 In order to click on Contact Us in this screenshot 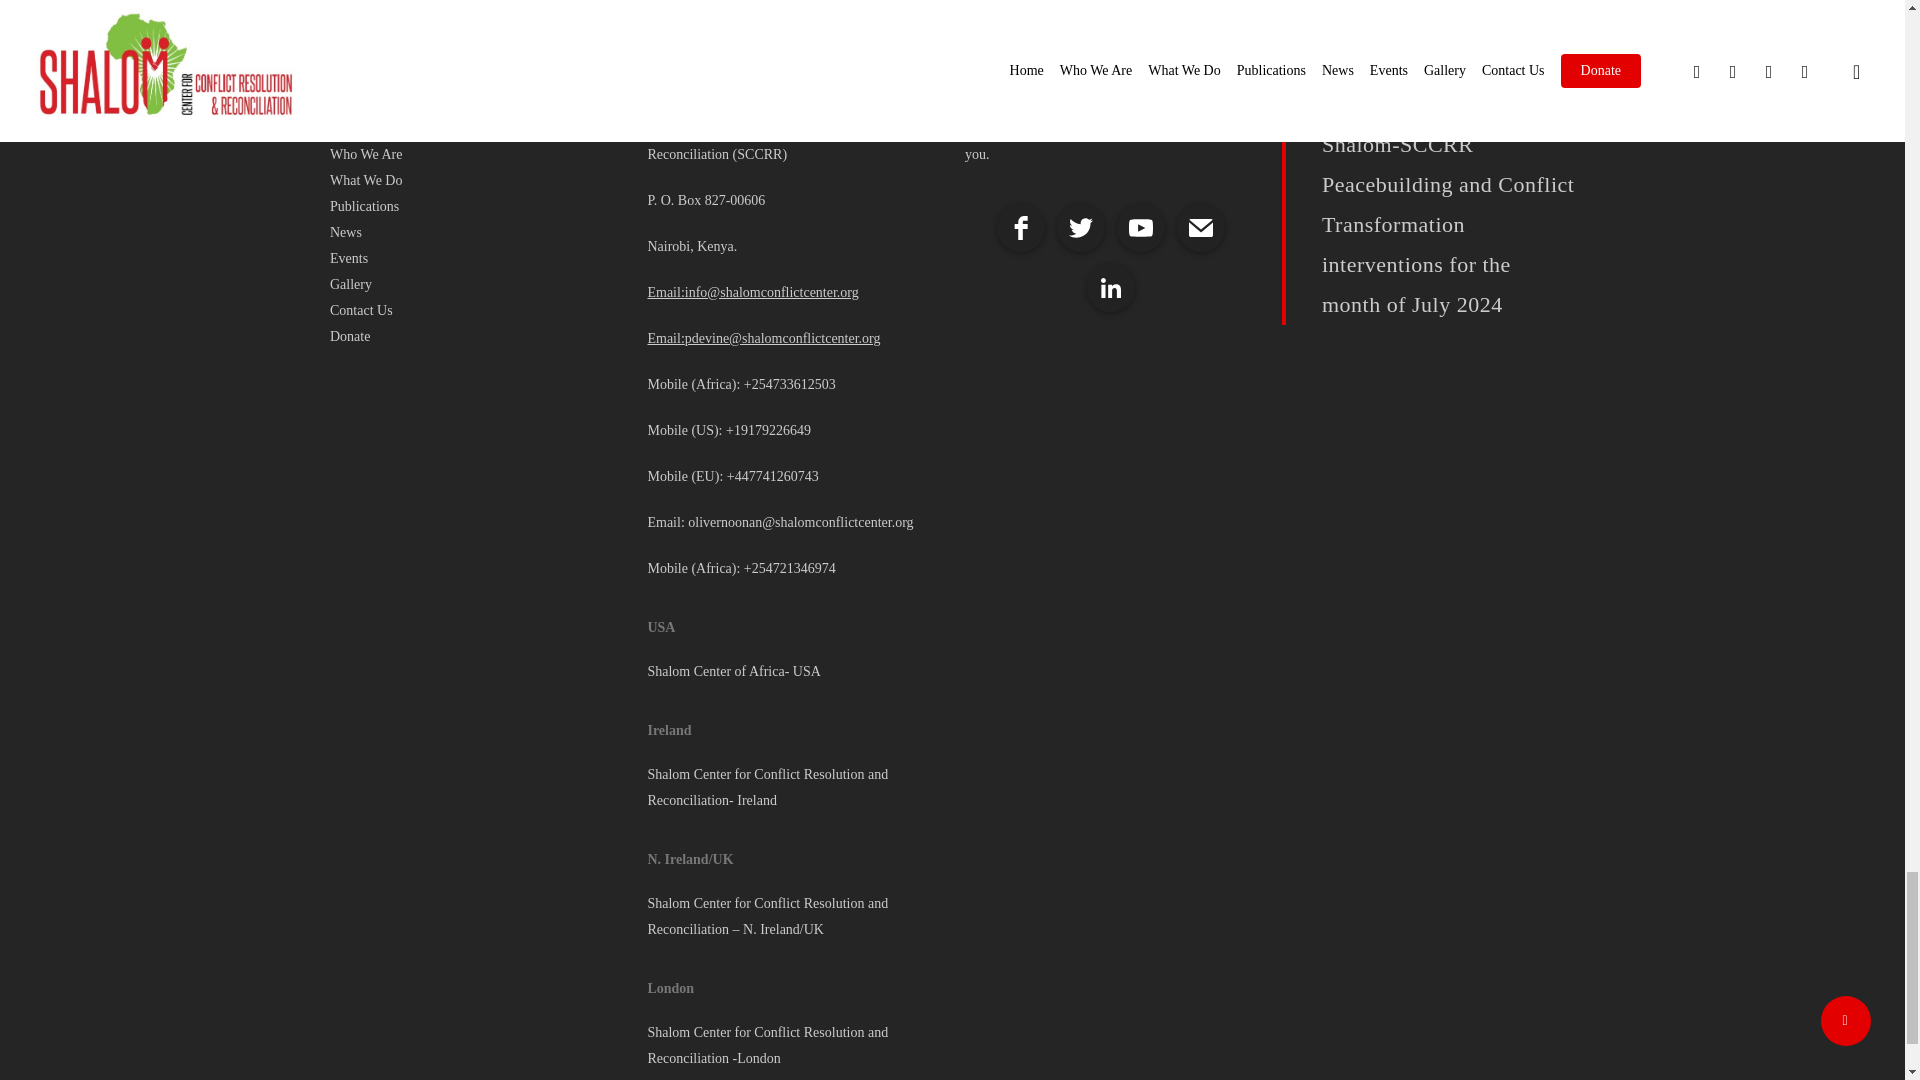, I will do `click(476, 311)`.